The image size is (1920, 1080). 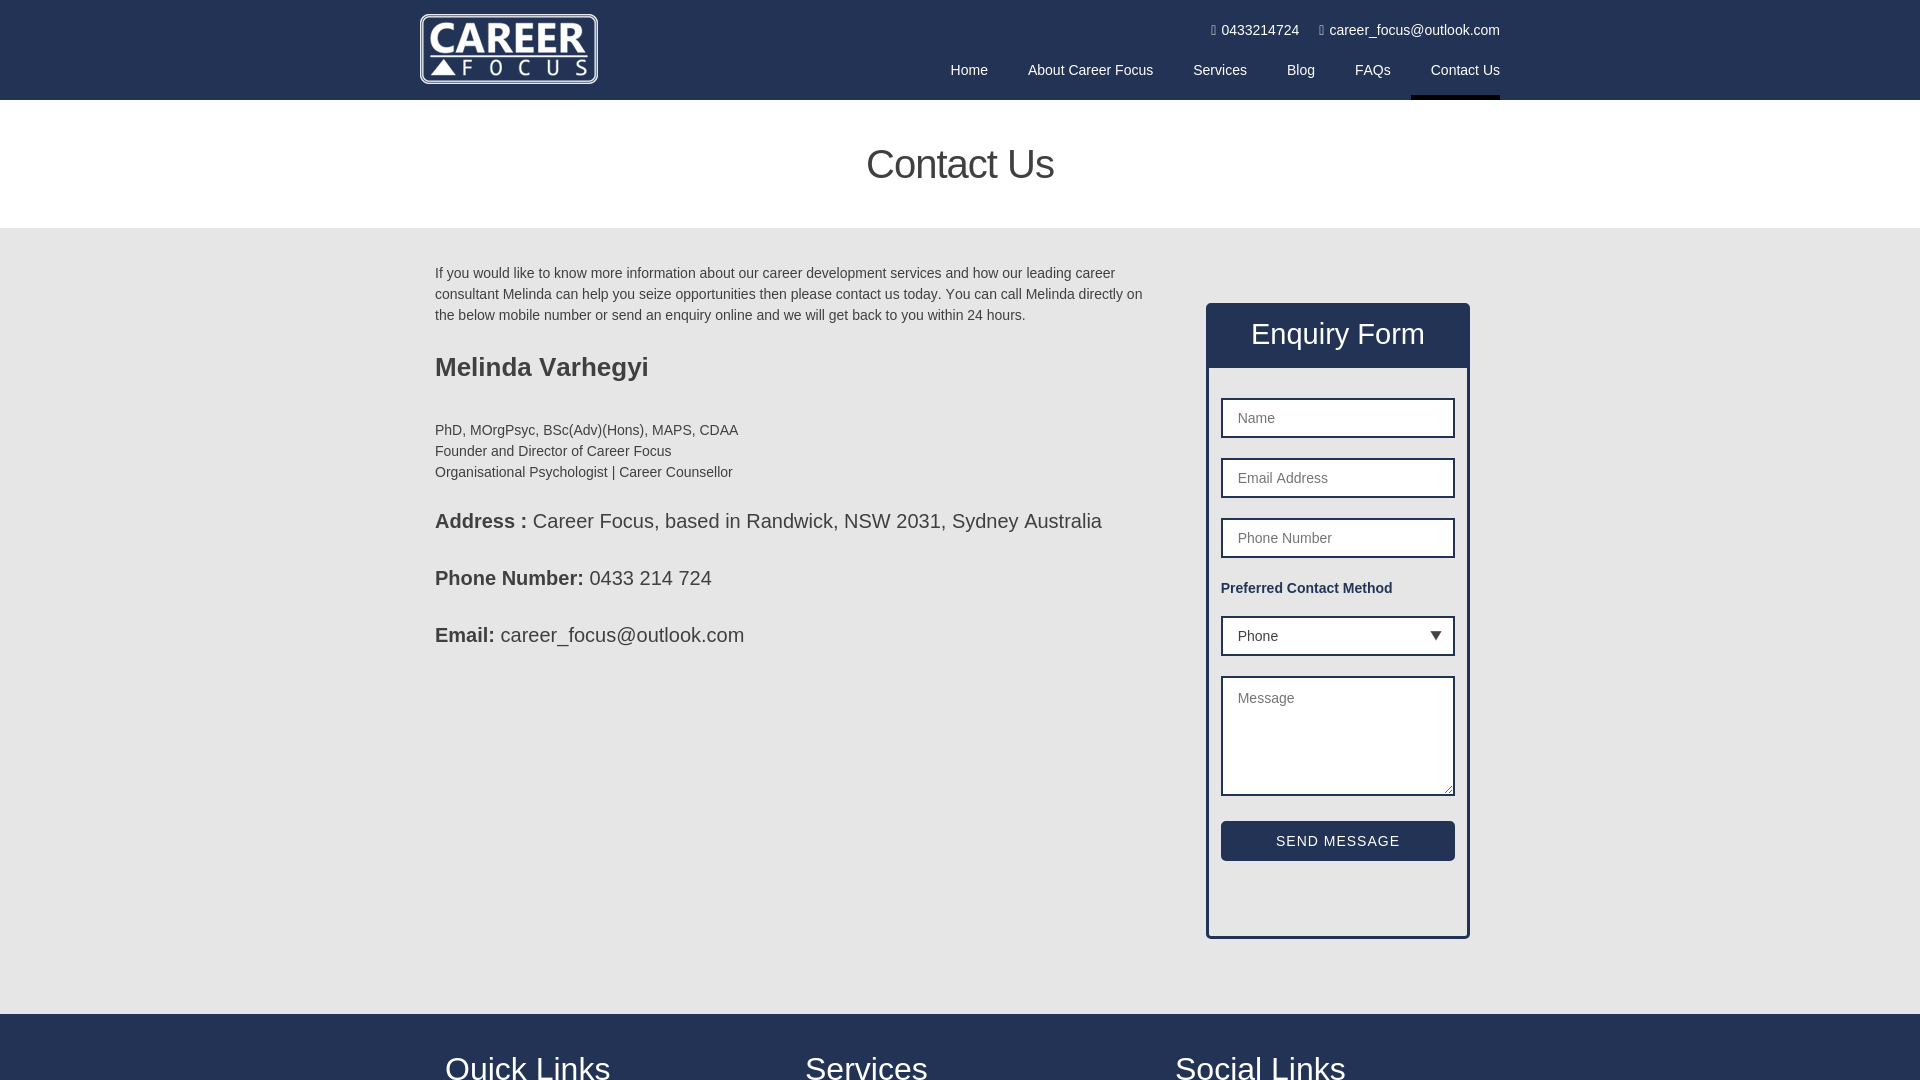 I want to click on Blog, so click(x=1301, y=80).